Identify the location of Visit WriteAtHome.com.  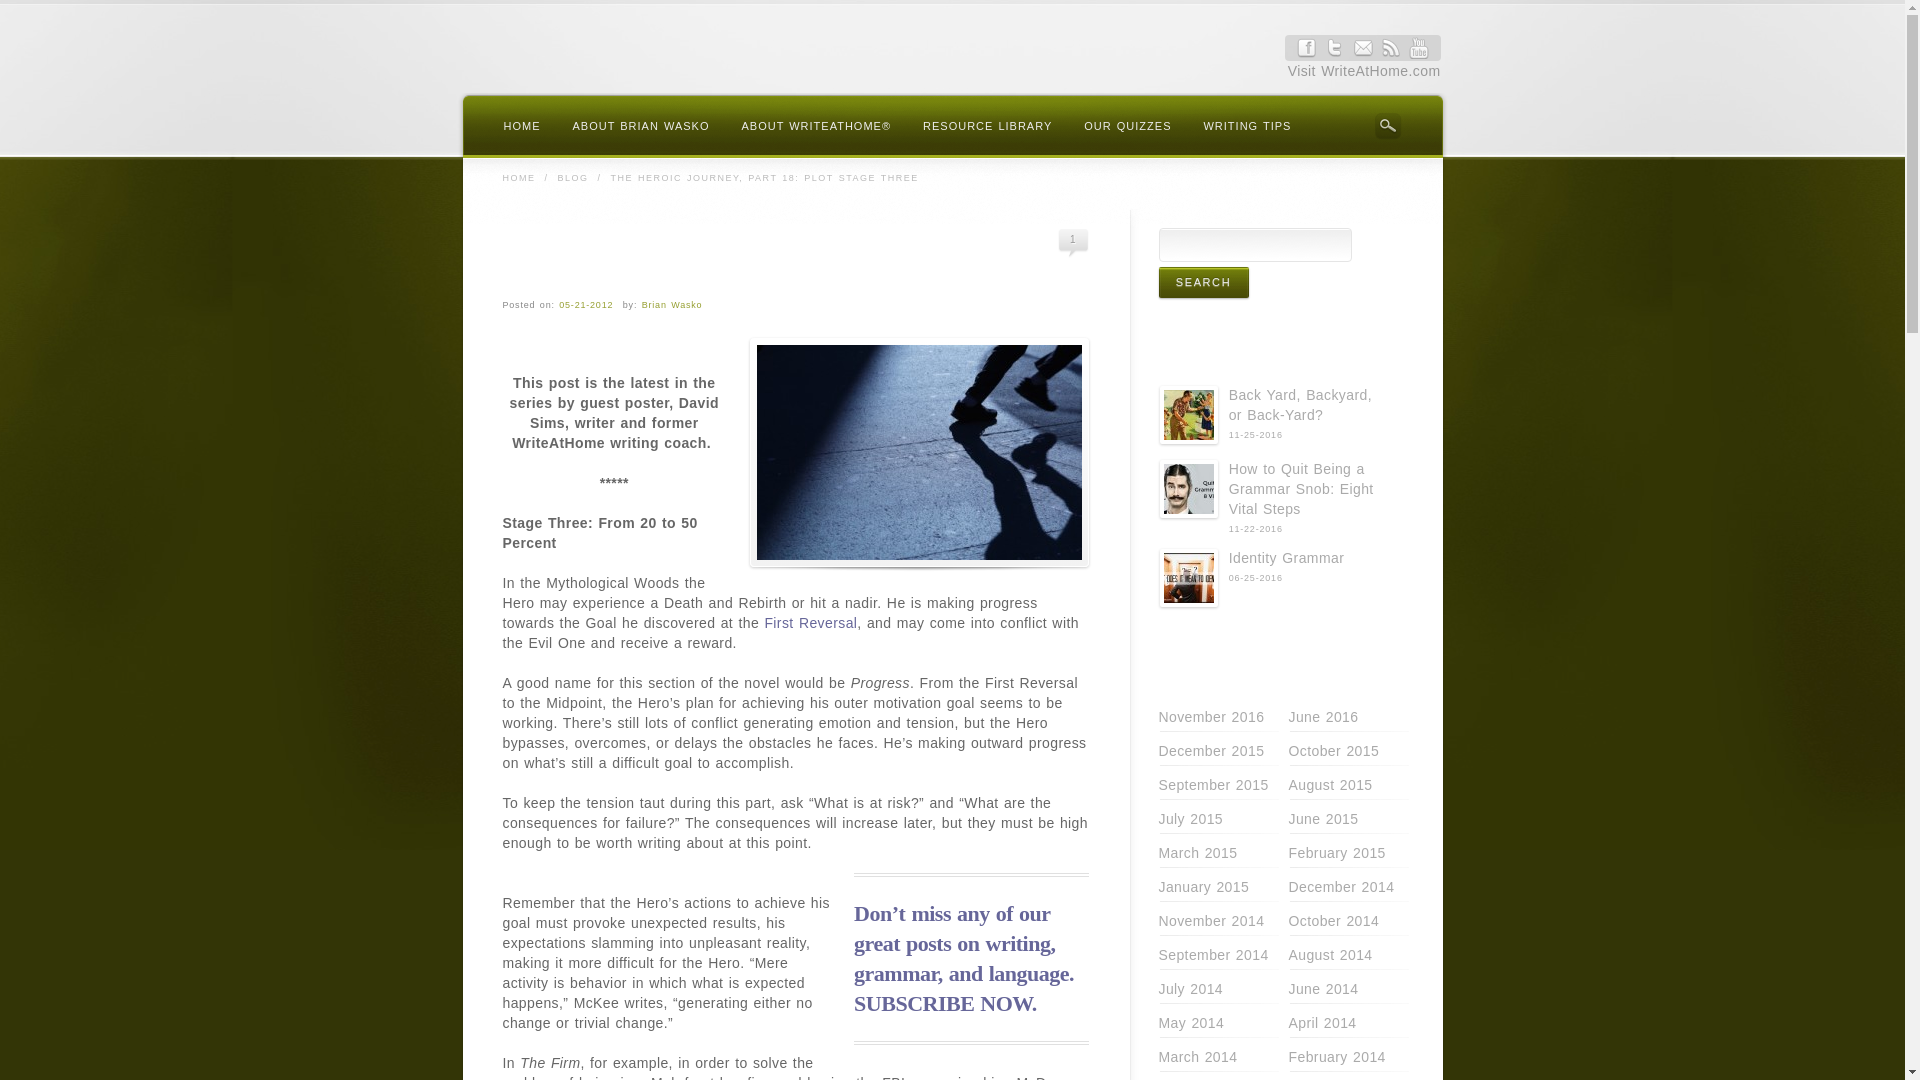
(1364, 70).